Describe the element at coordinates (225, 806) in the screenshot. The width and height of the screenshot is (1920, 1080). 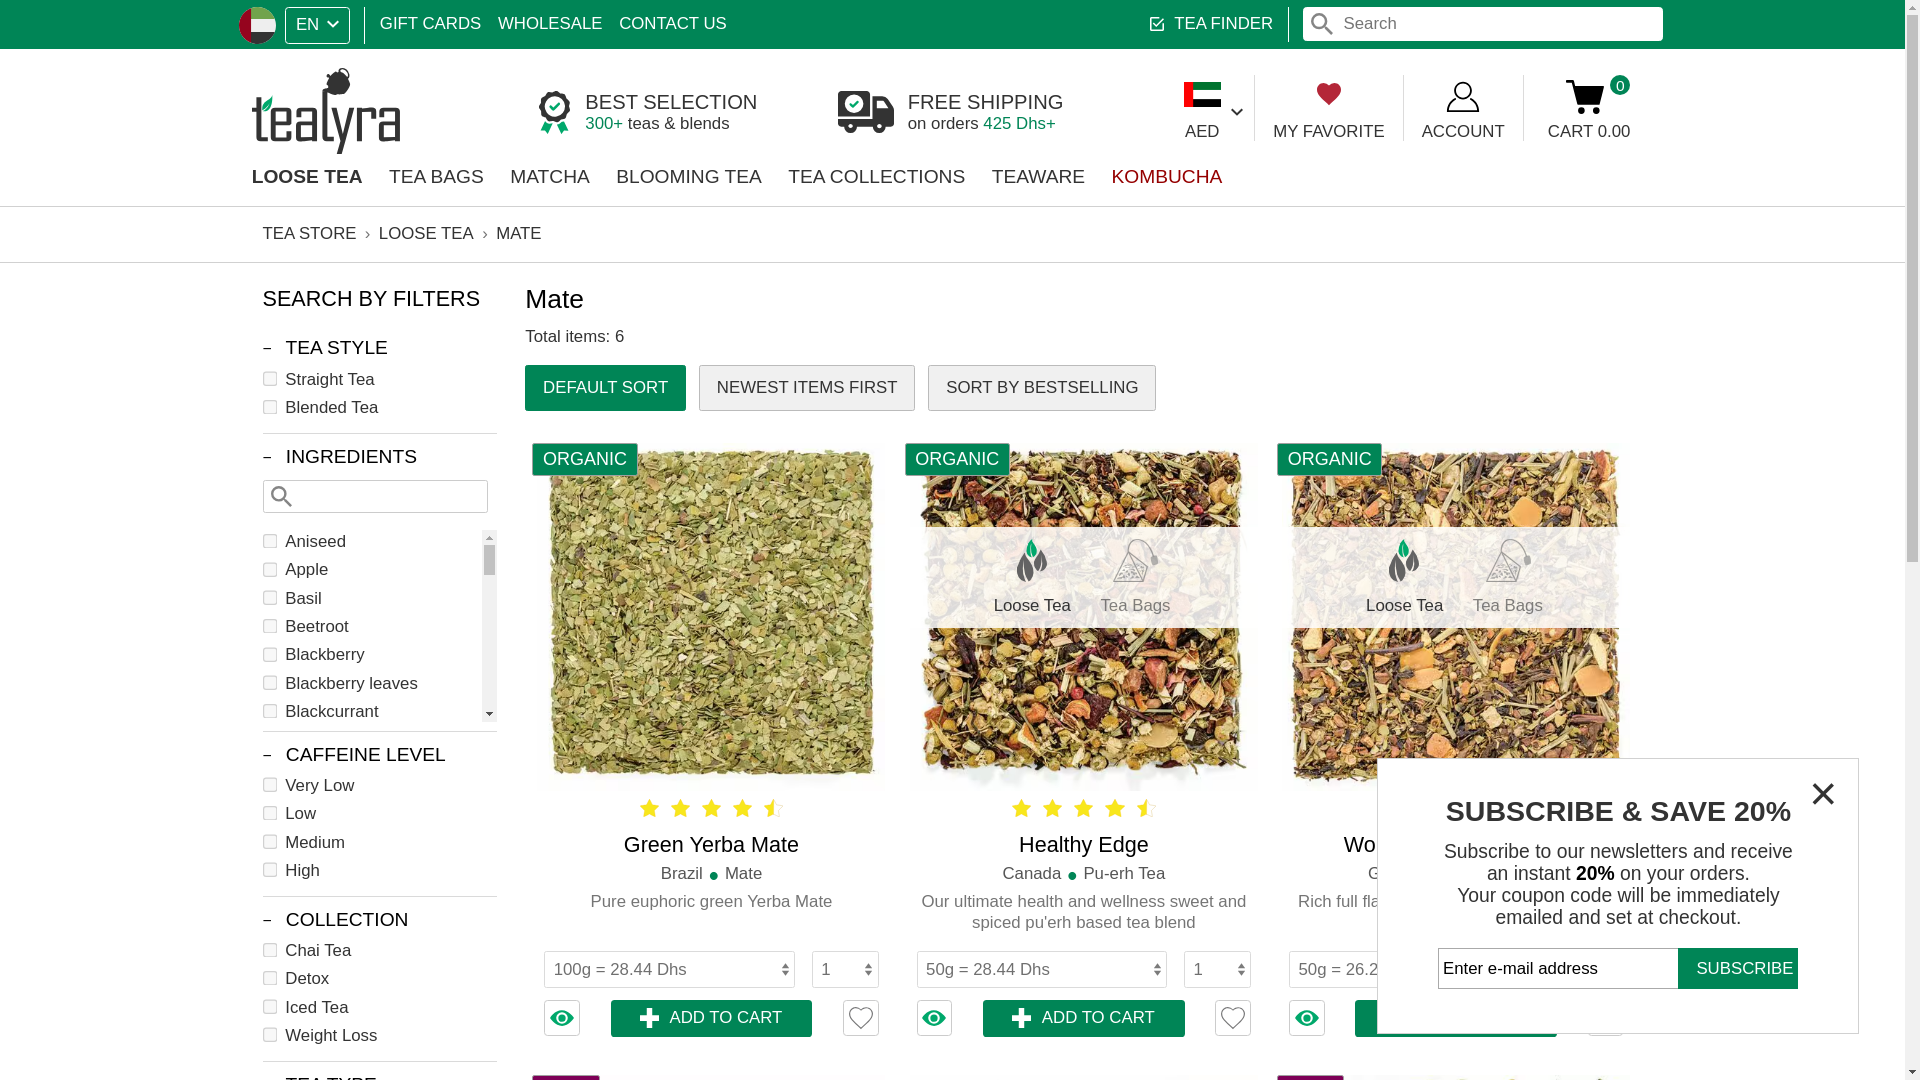
I see `87` at that location.